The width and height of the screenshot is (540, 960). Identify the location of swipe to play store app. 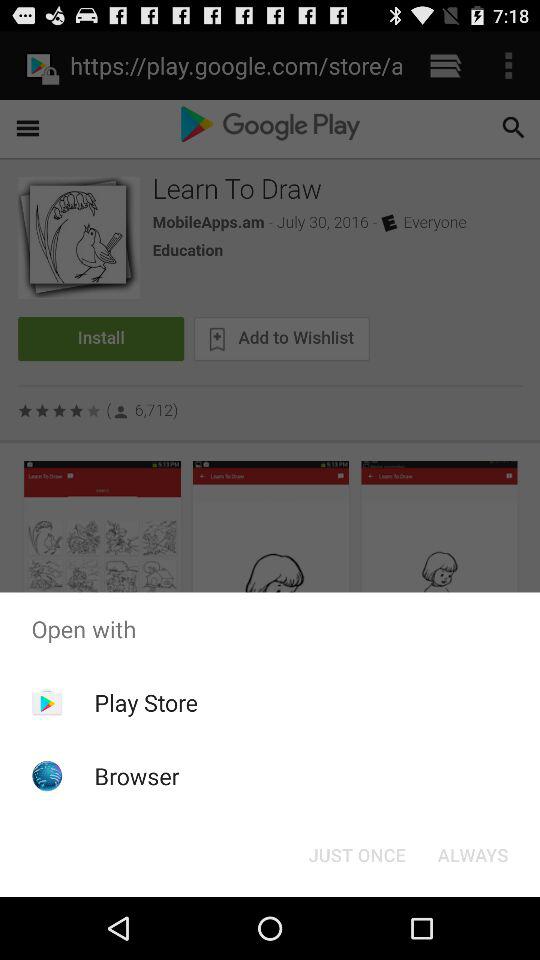
(146, 702).